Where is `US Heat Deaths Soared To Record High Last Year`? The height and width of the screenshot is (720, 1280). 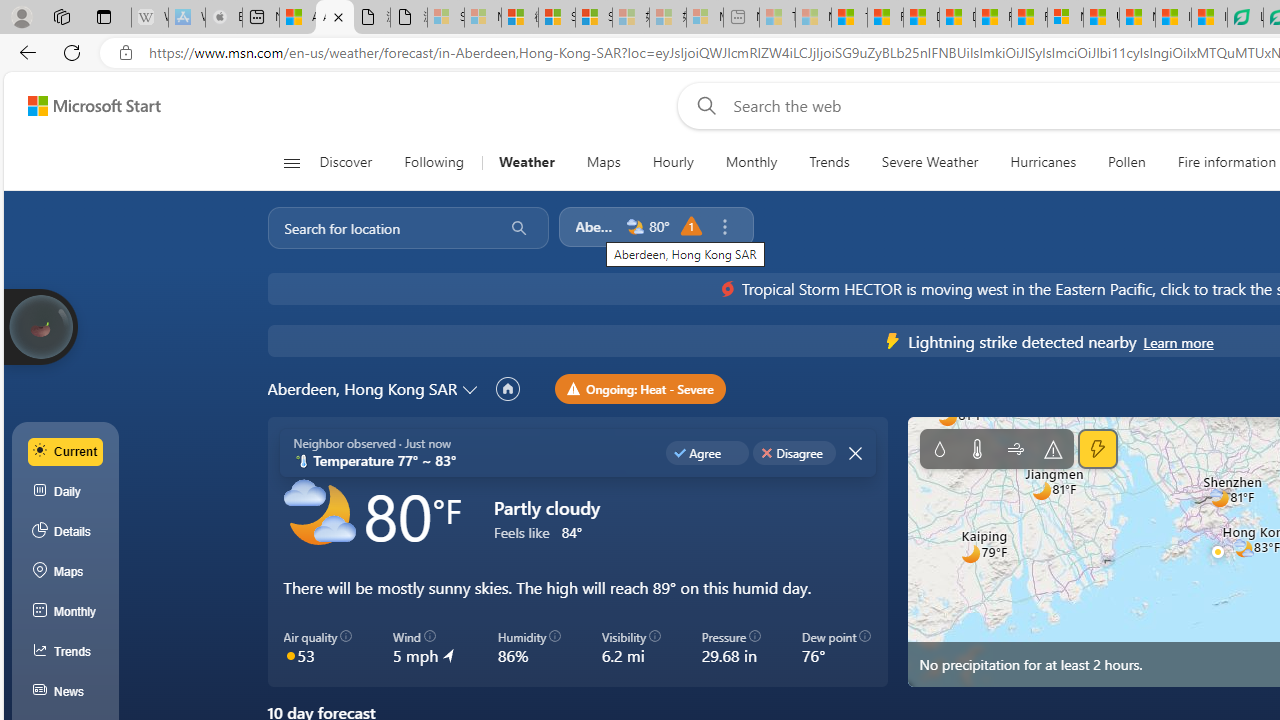 US Heat Deaths Soared To Record High Last Year is located at coordinates (1101, 18).